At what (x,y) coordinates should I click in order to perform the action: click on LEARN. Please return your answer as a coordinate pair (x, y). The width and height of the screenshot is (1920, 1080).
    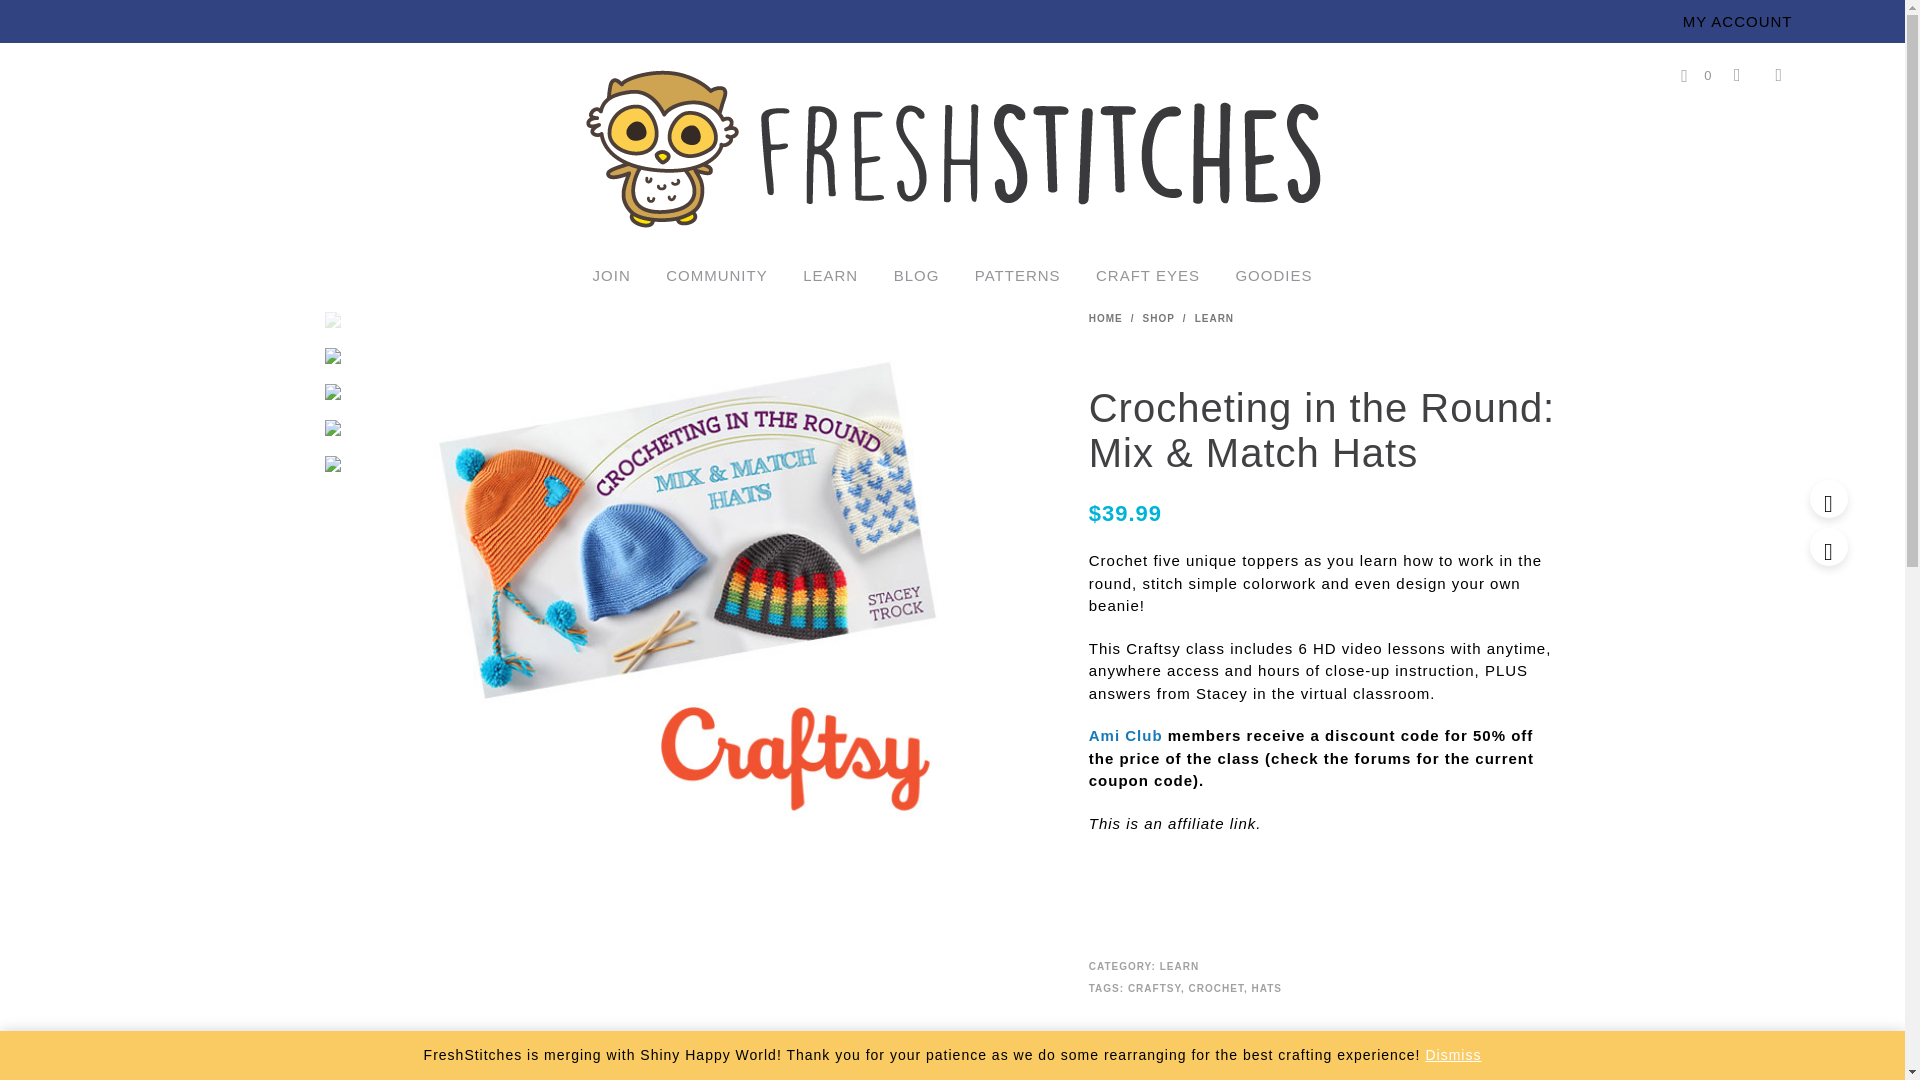
    Looking at the image, I should click on (1214, 318).